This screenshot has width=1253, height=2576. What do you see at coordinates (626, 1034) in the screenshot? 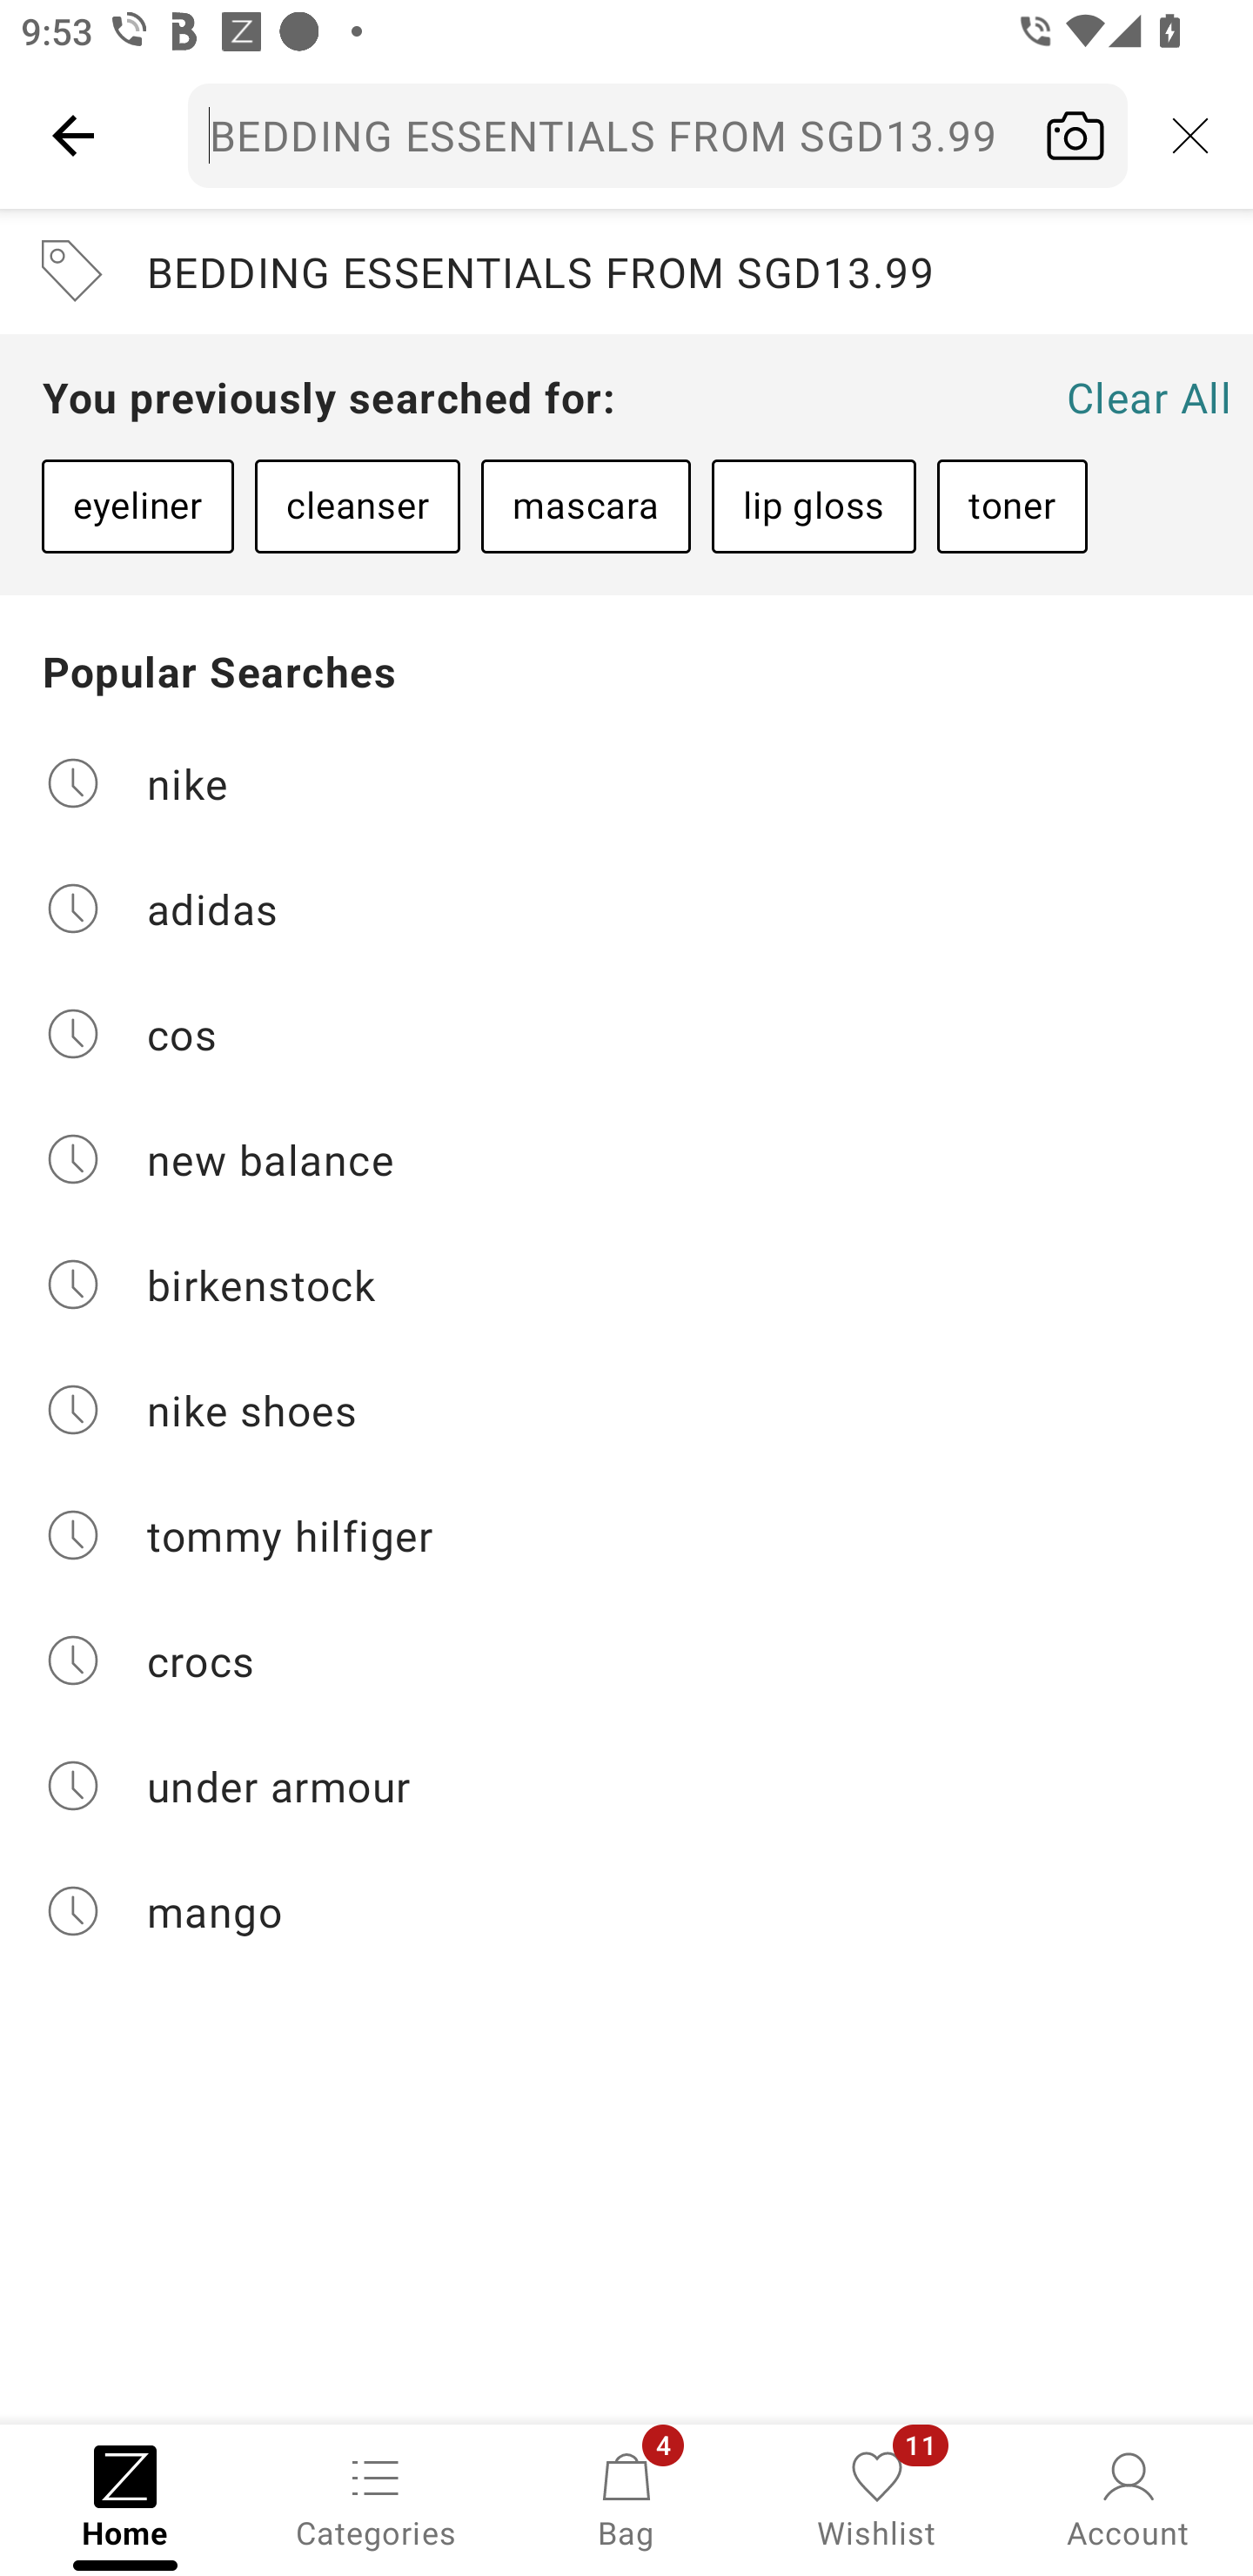
I see `cos` at bounding box center [626, 1034].